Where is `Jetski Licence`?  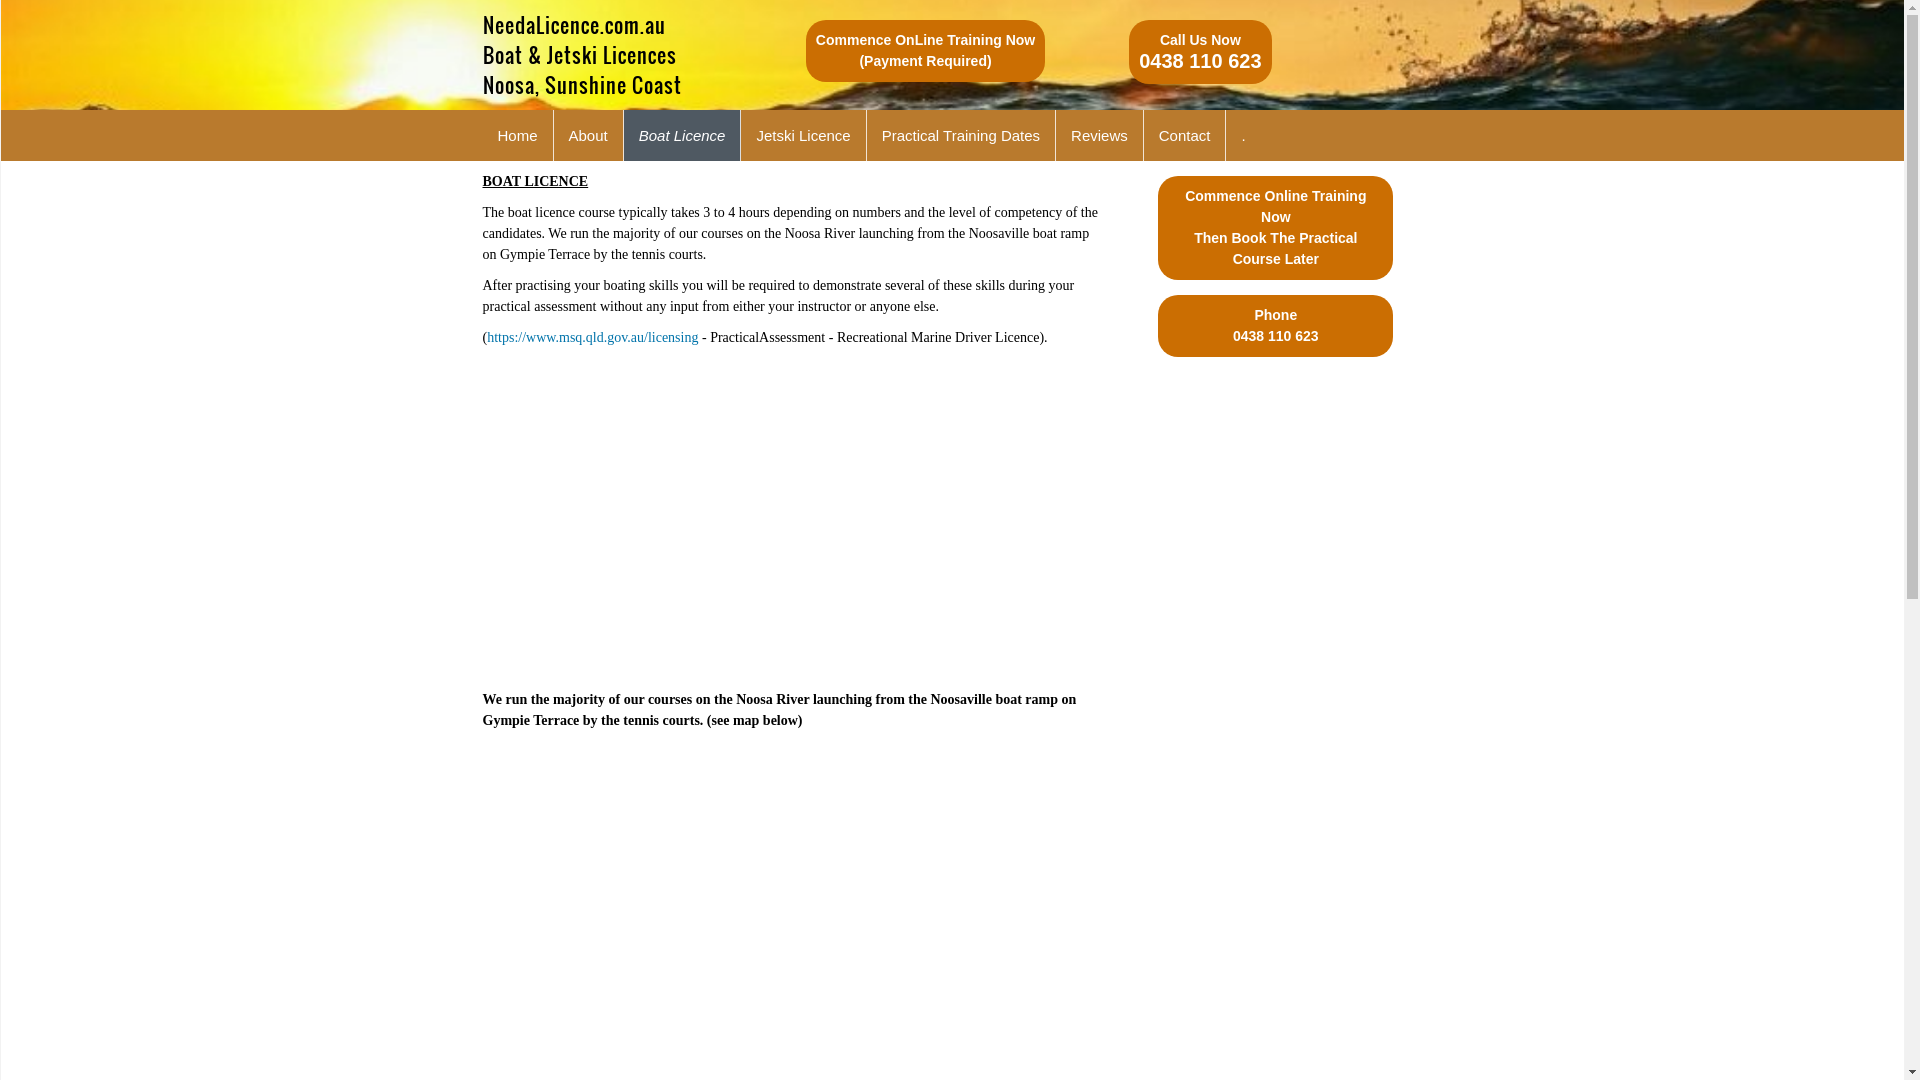
Jetski Licence is located at coordinates (804, 136).